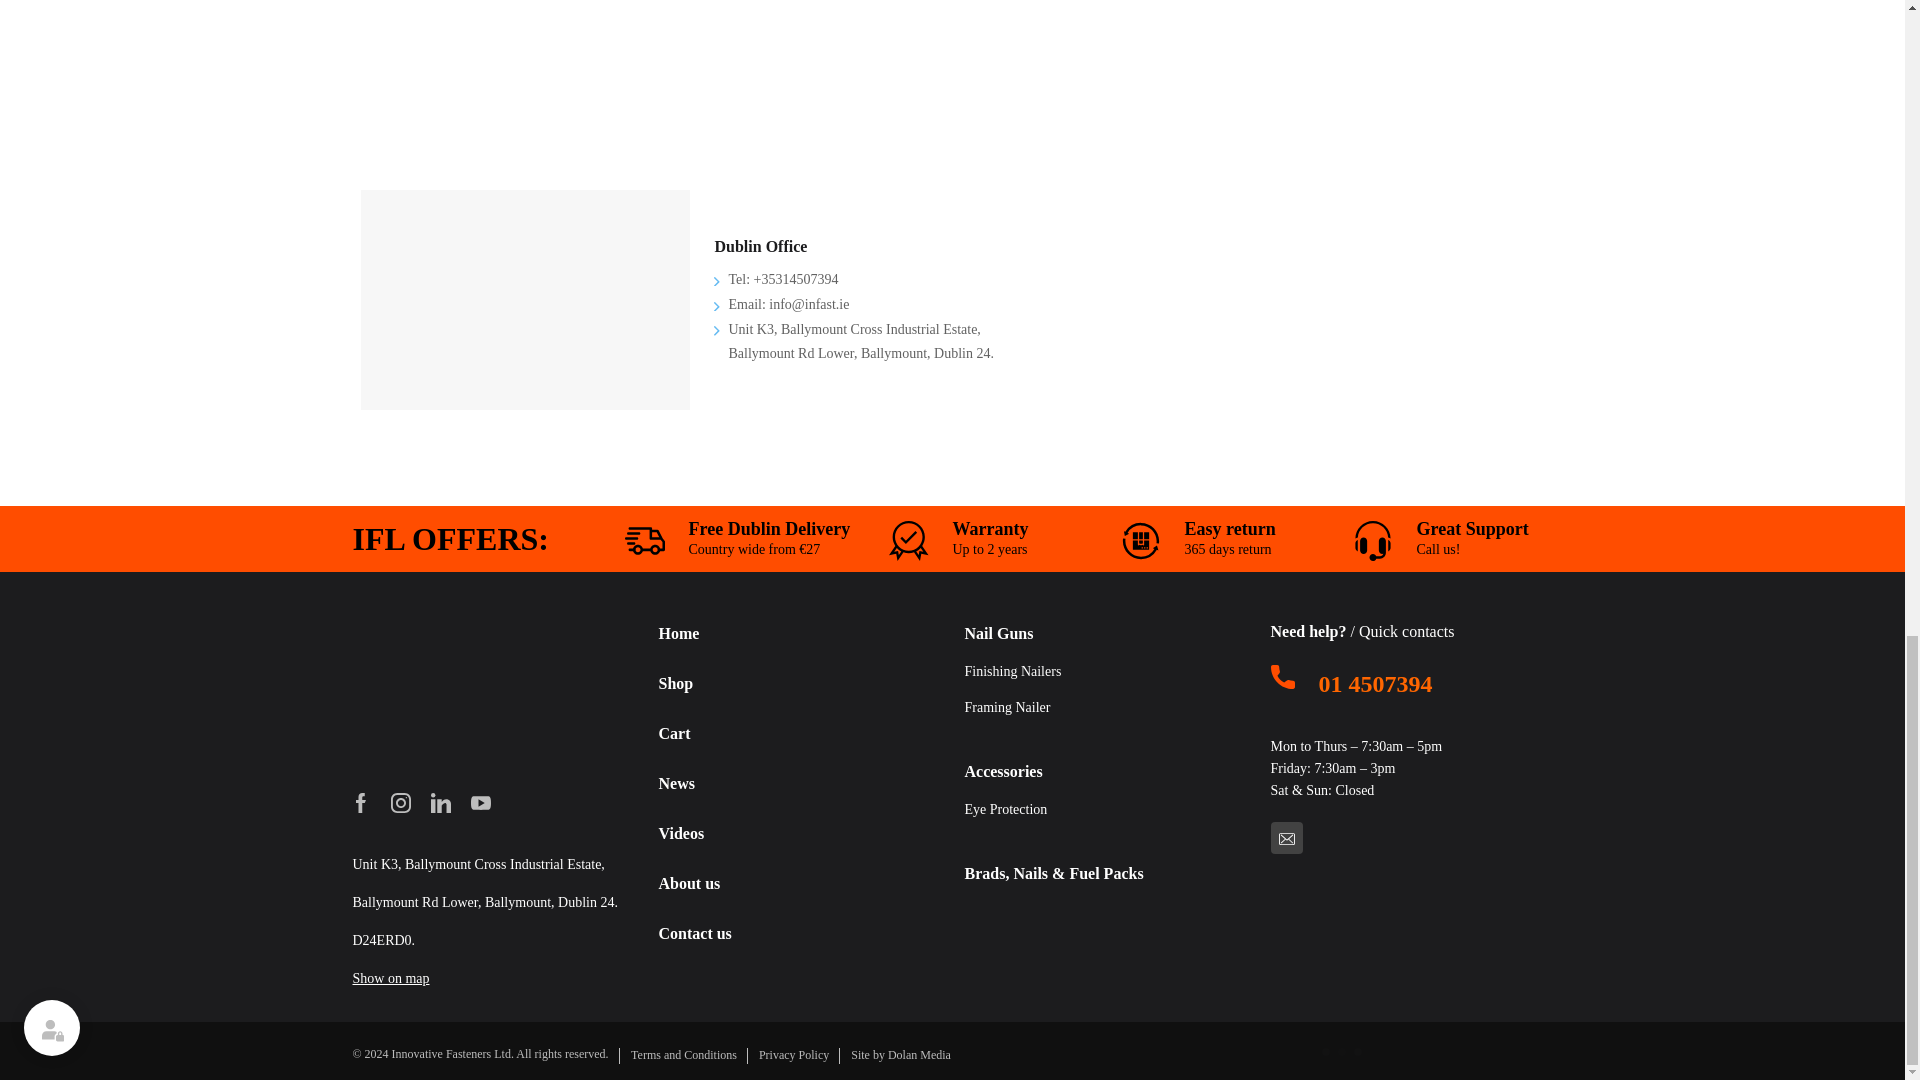  I want to click on instagram, so click(400, 802).